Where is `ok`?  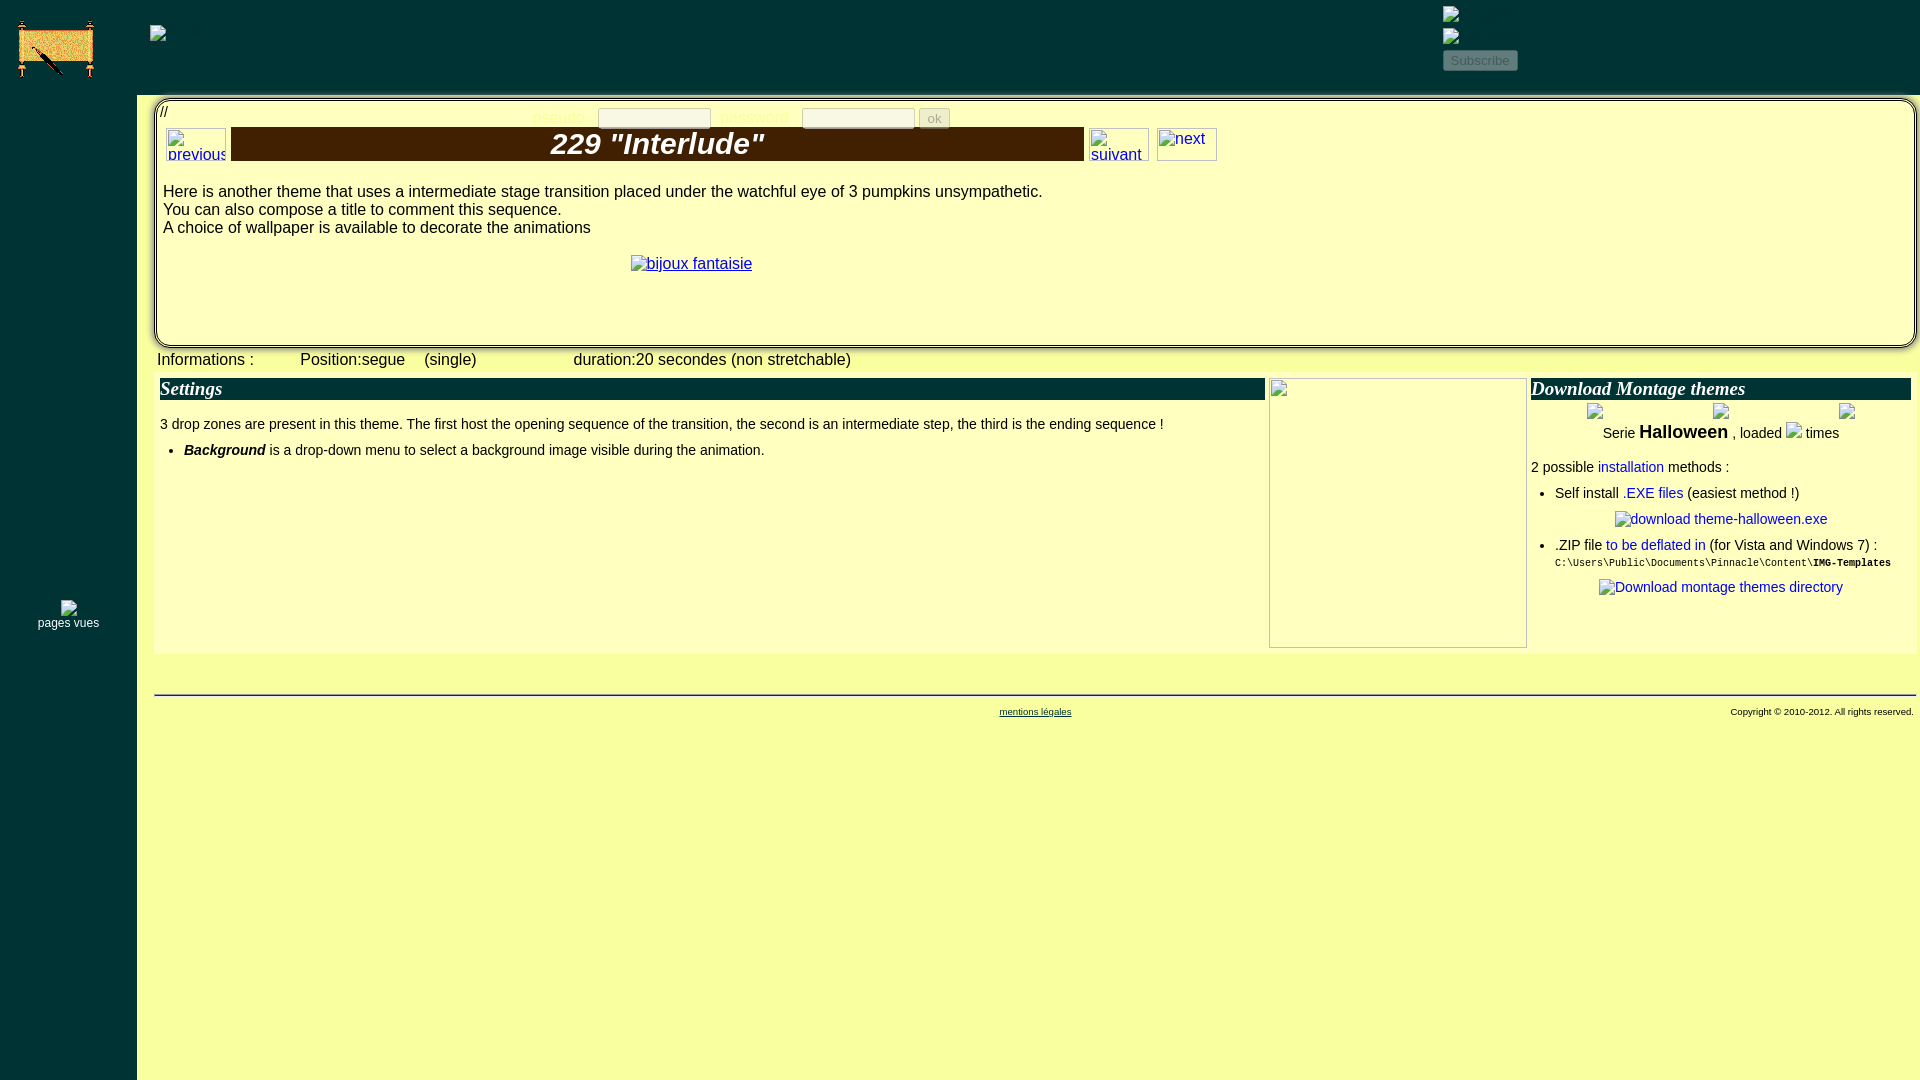
ok is located at coordinates (934, 118).